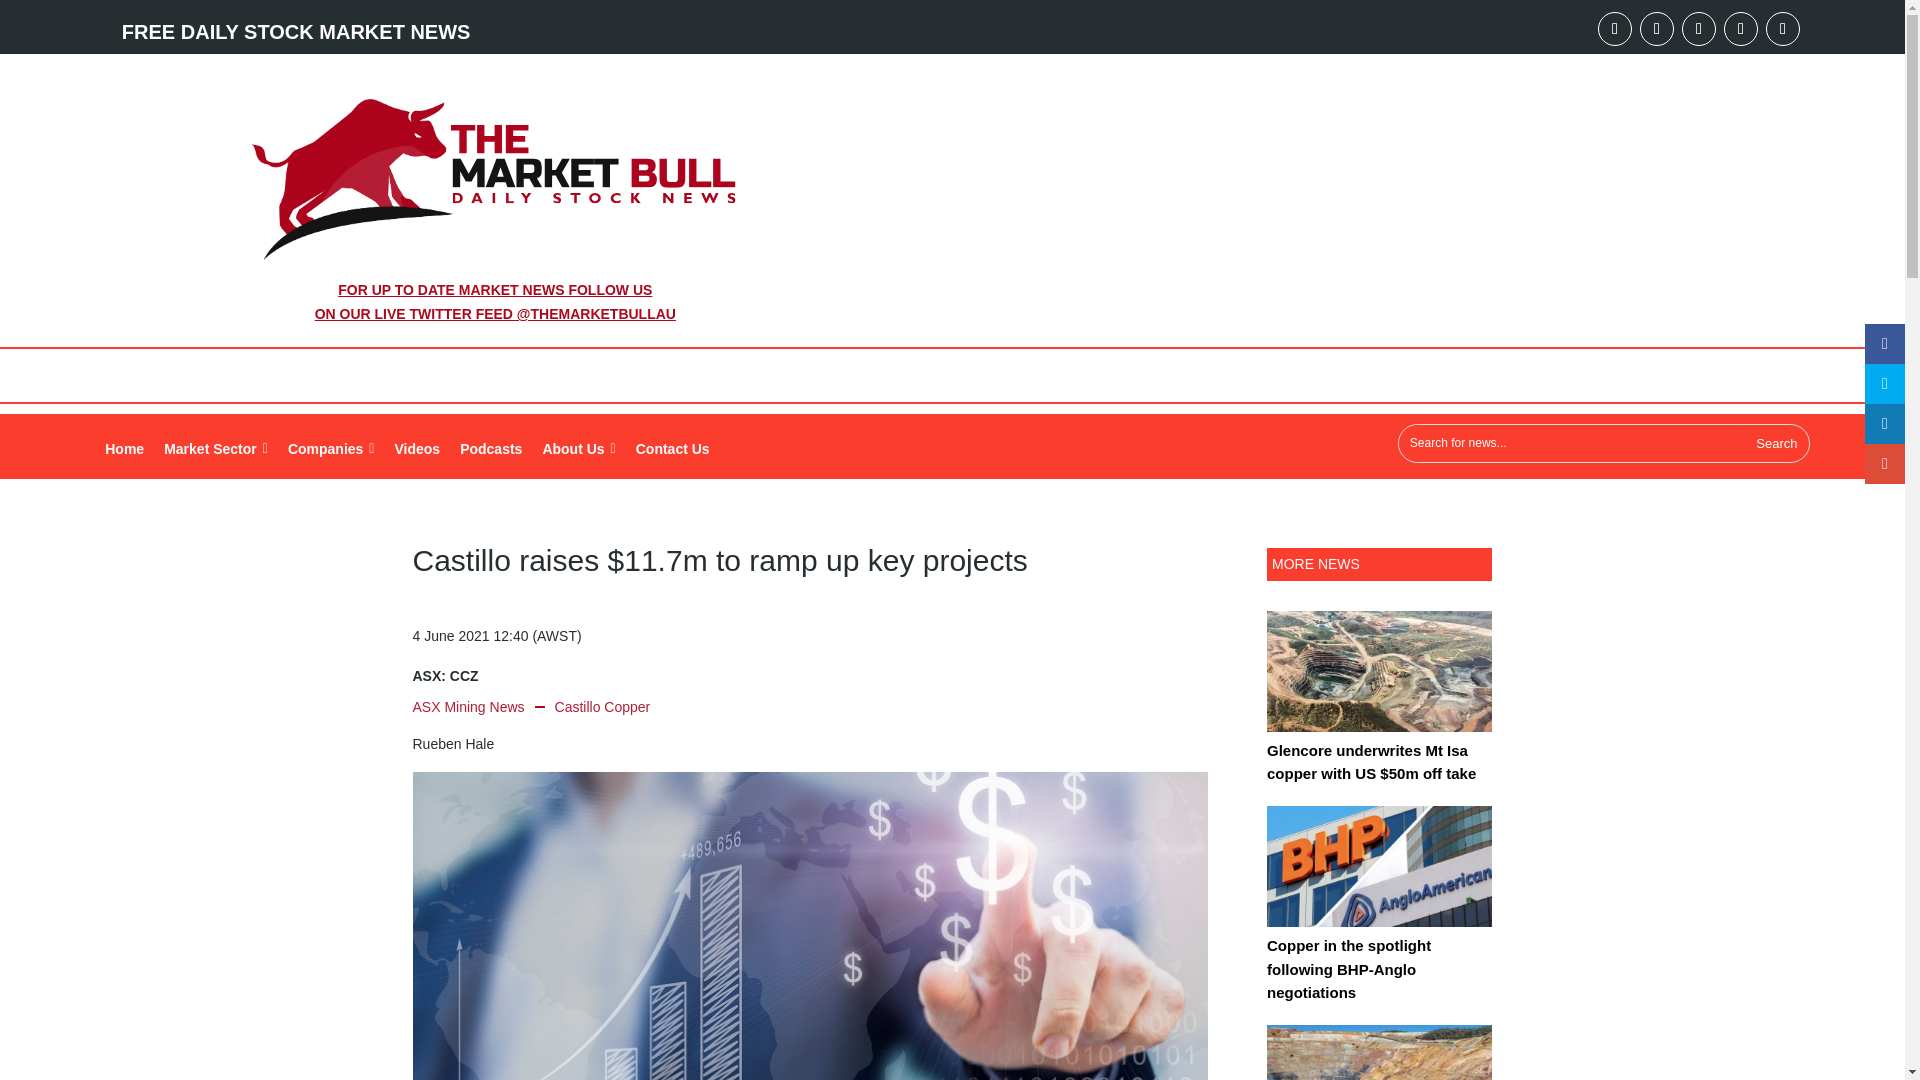 The width and height of the screenshot is (1920, 1080). Describe the element at coordinates (1783, 28) in the screenshot. I see `Follow on TikTok` at that location.